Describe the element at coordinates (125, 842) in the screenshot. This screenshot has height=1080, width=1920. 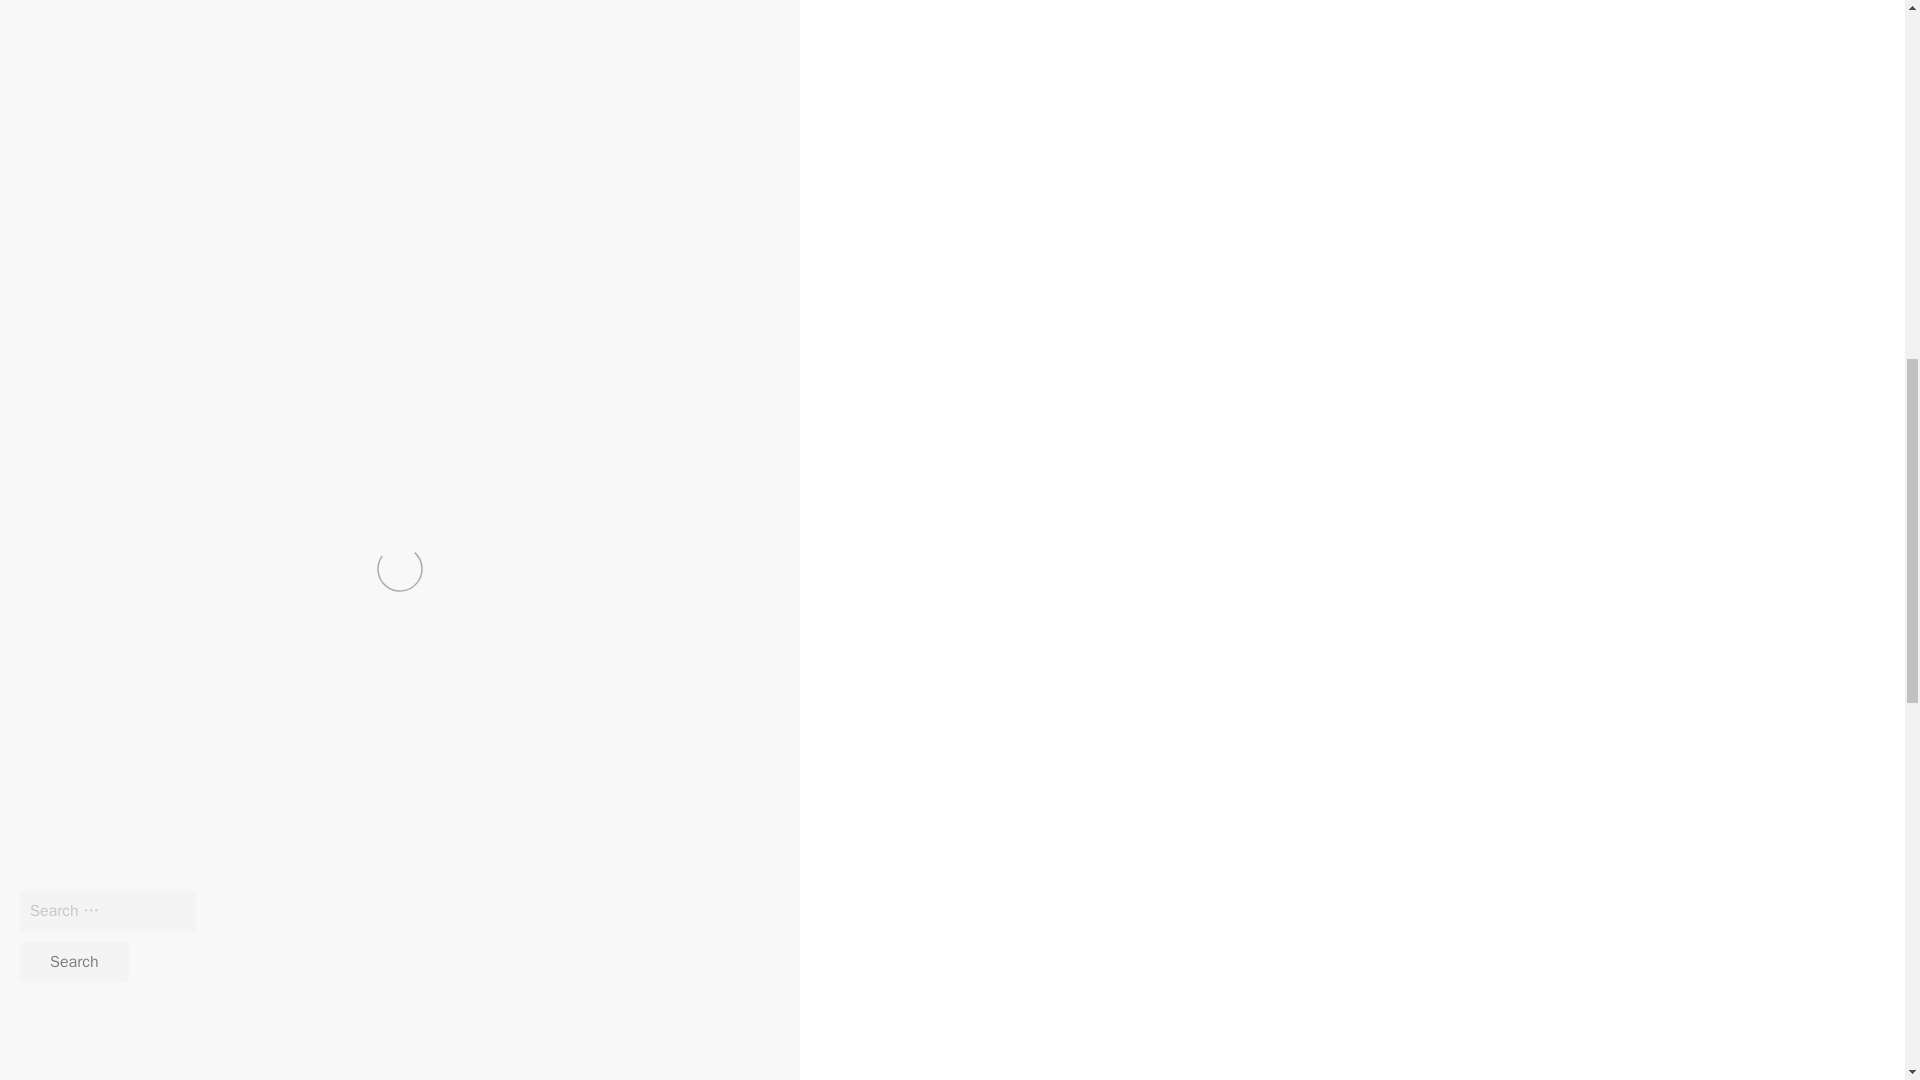
I see `Next: Disadvantages of Gambling` at that location.